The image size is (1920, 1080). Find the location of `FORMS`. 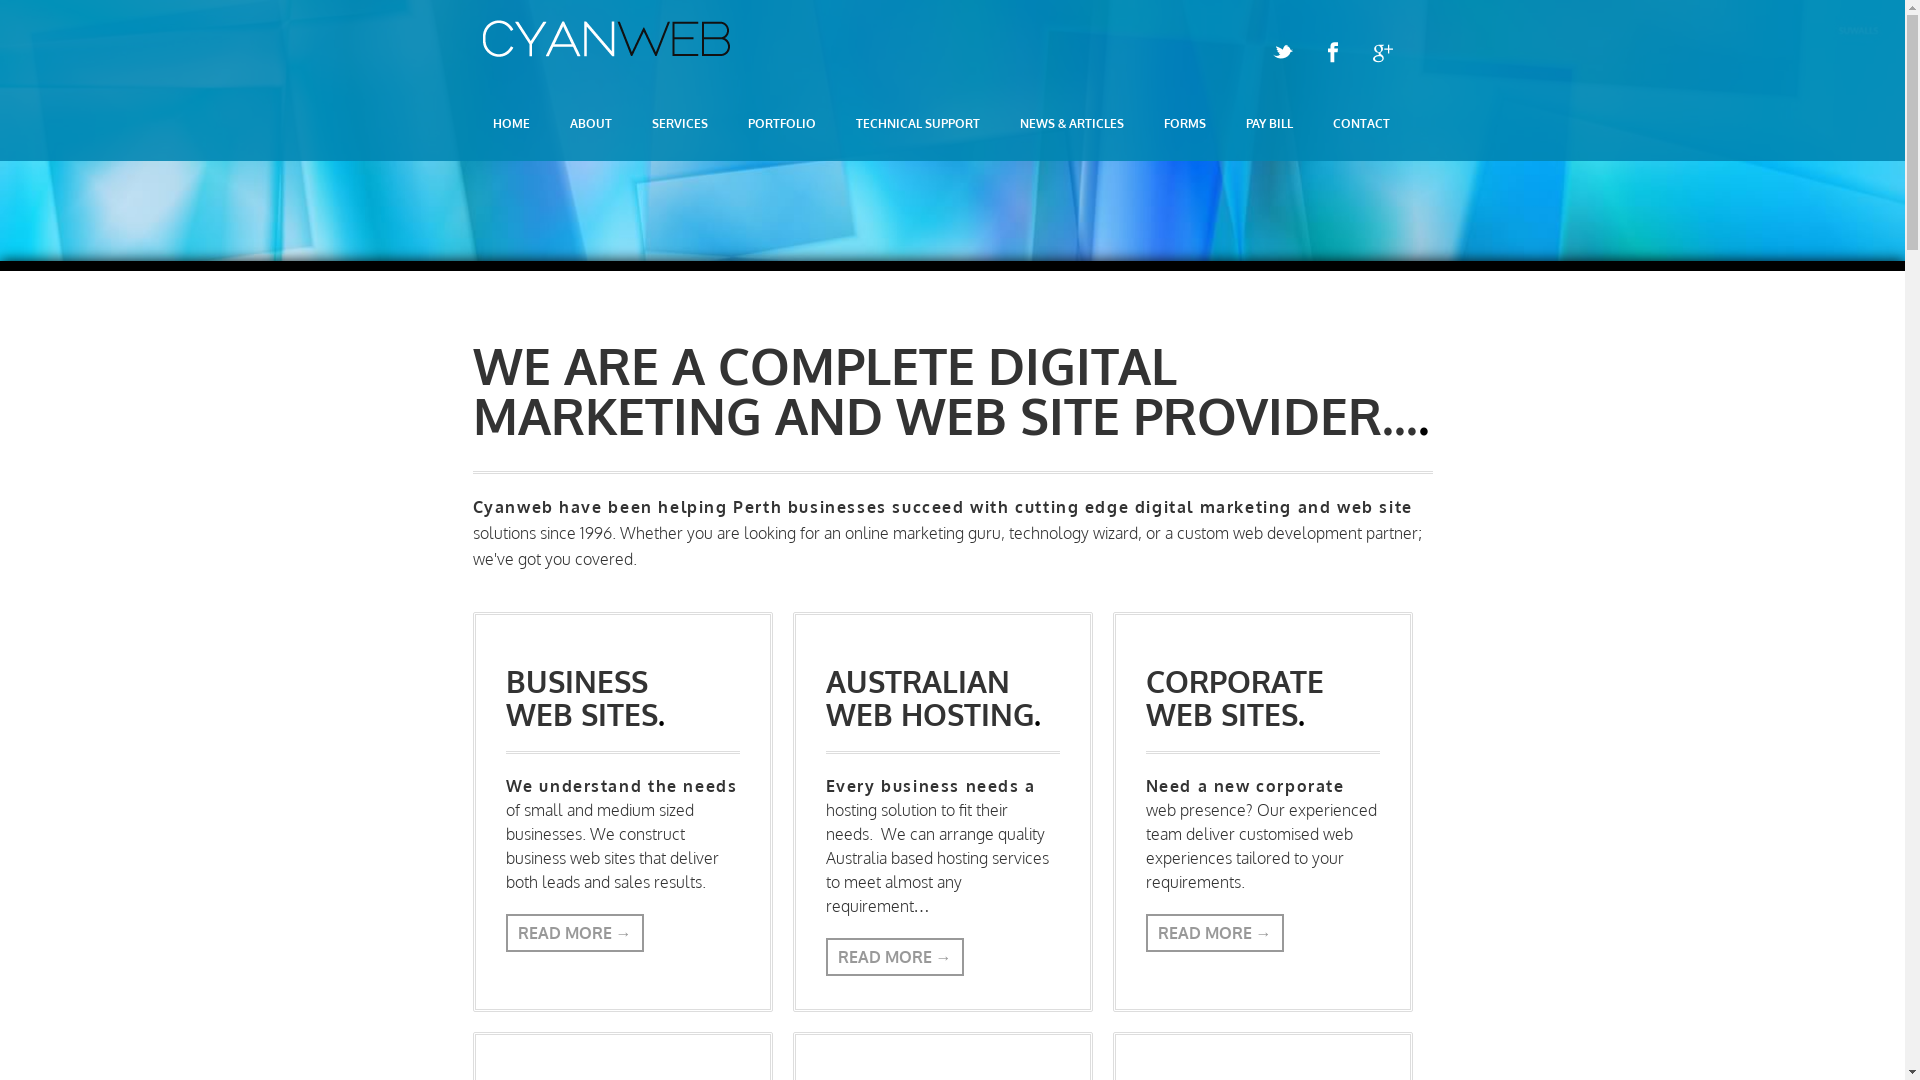

FORMS is located at coordinates (1185, 124).